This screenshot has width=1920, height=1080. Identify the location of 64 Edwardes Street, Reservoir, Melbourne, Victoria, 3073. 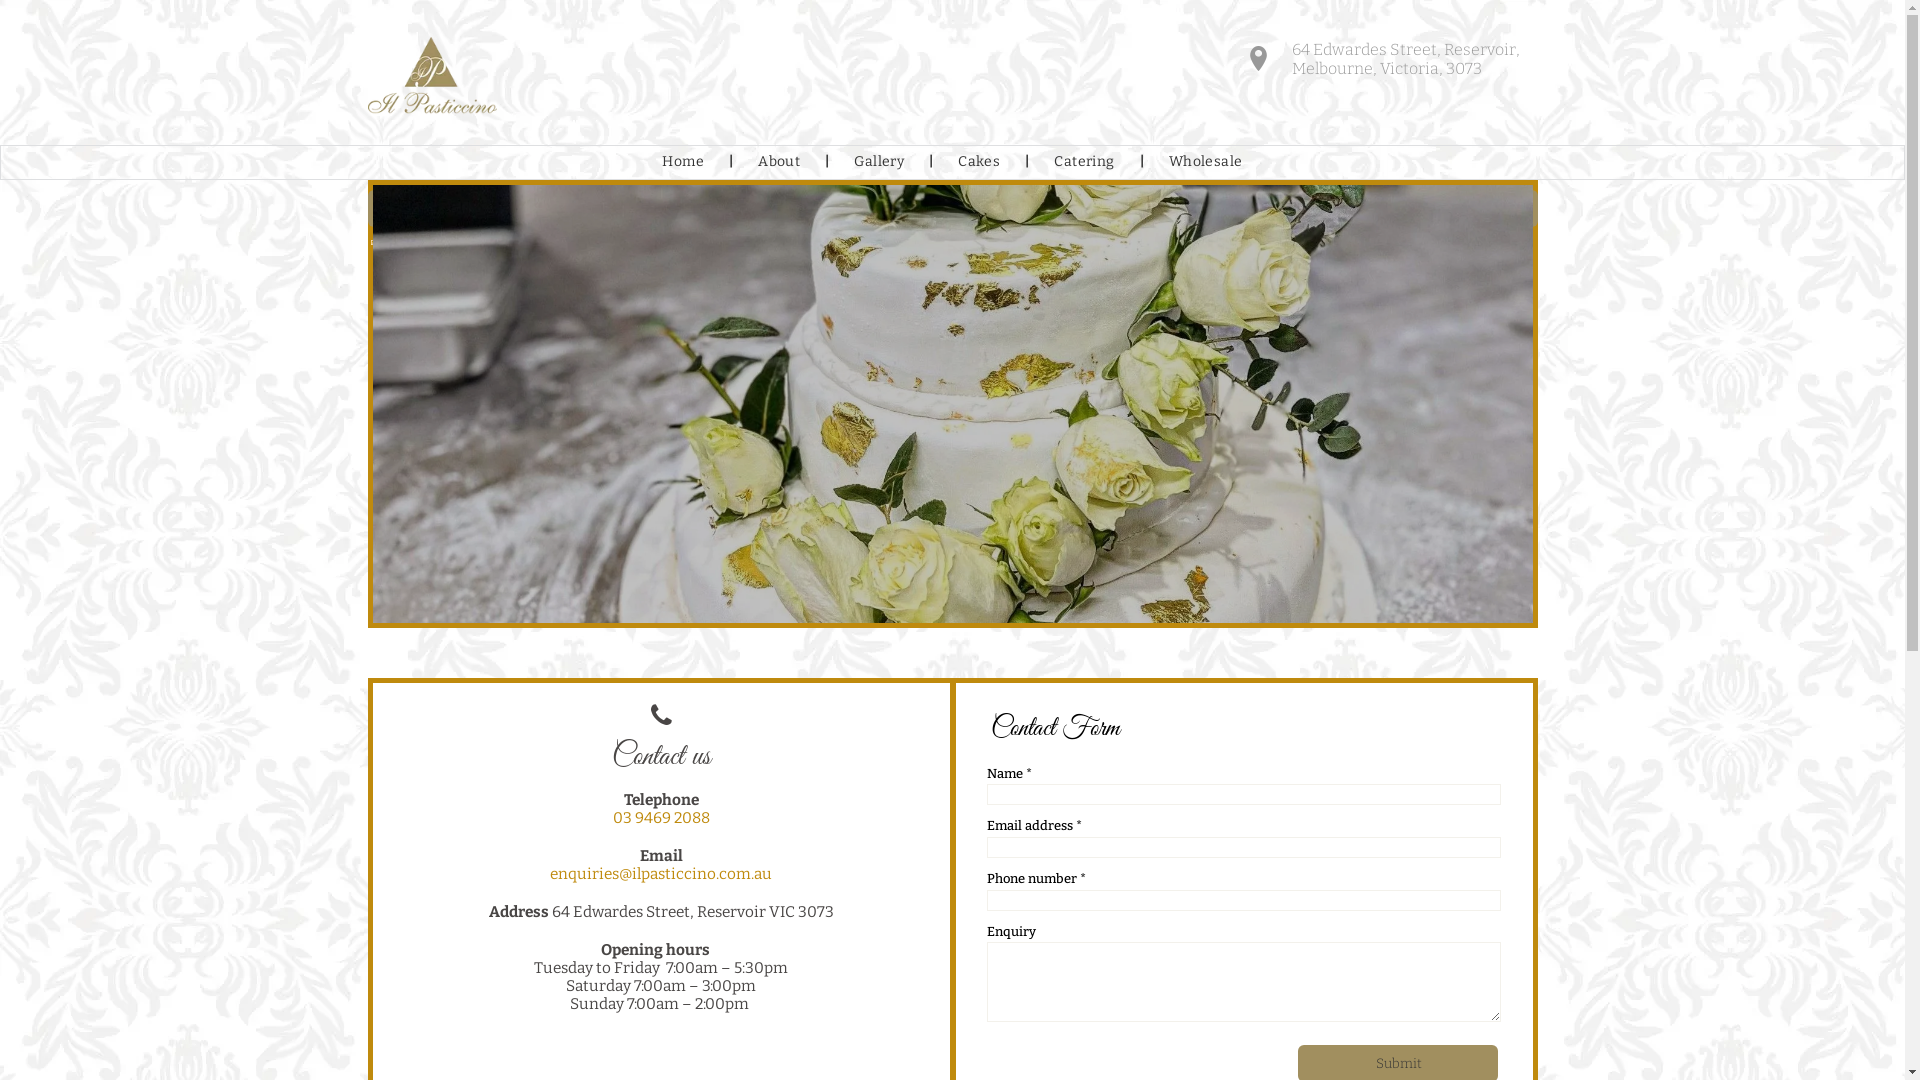
(1392, 60).